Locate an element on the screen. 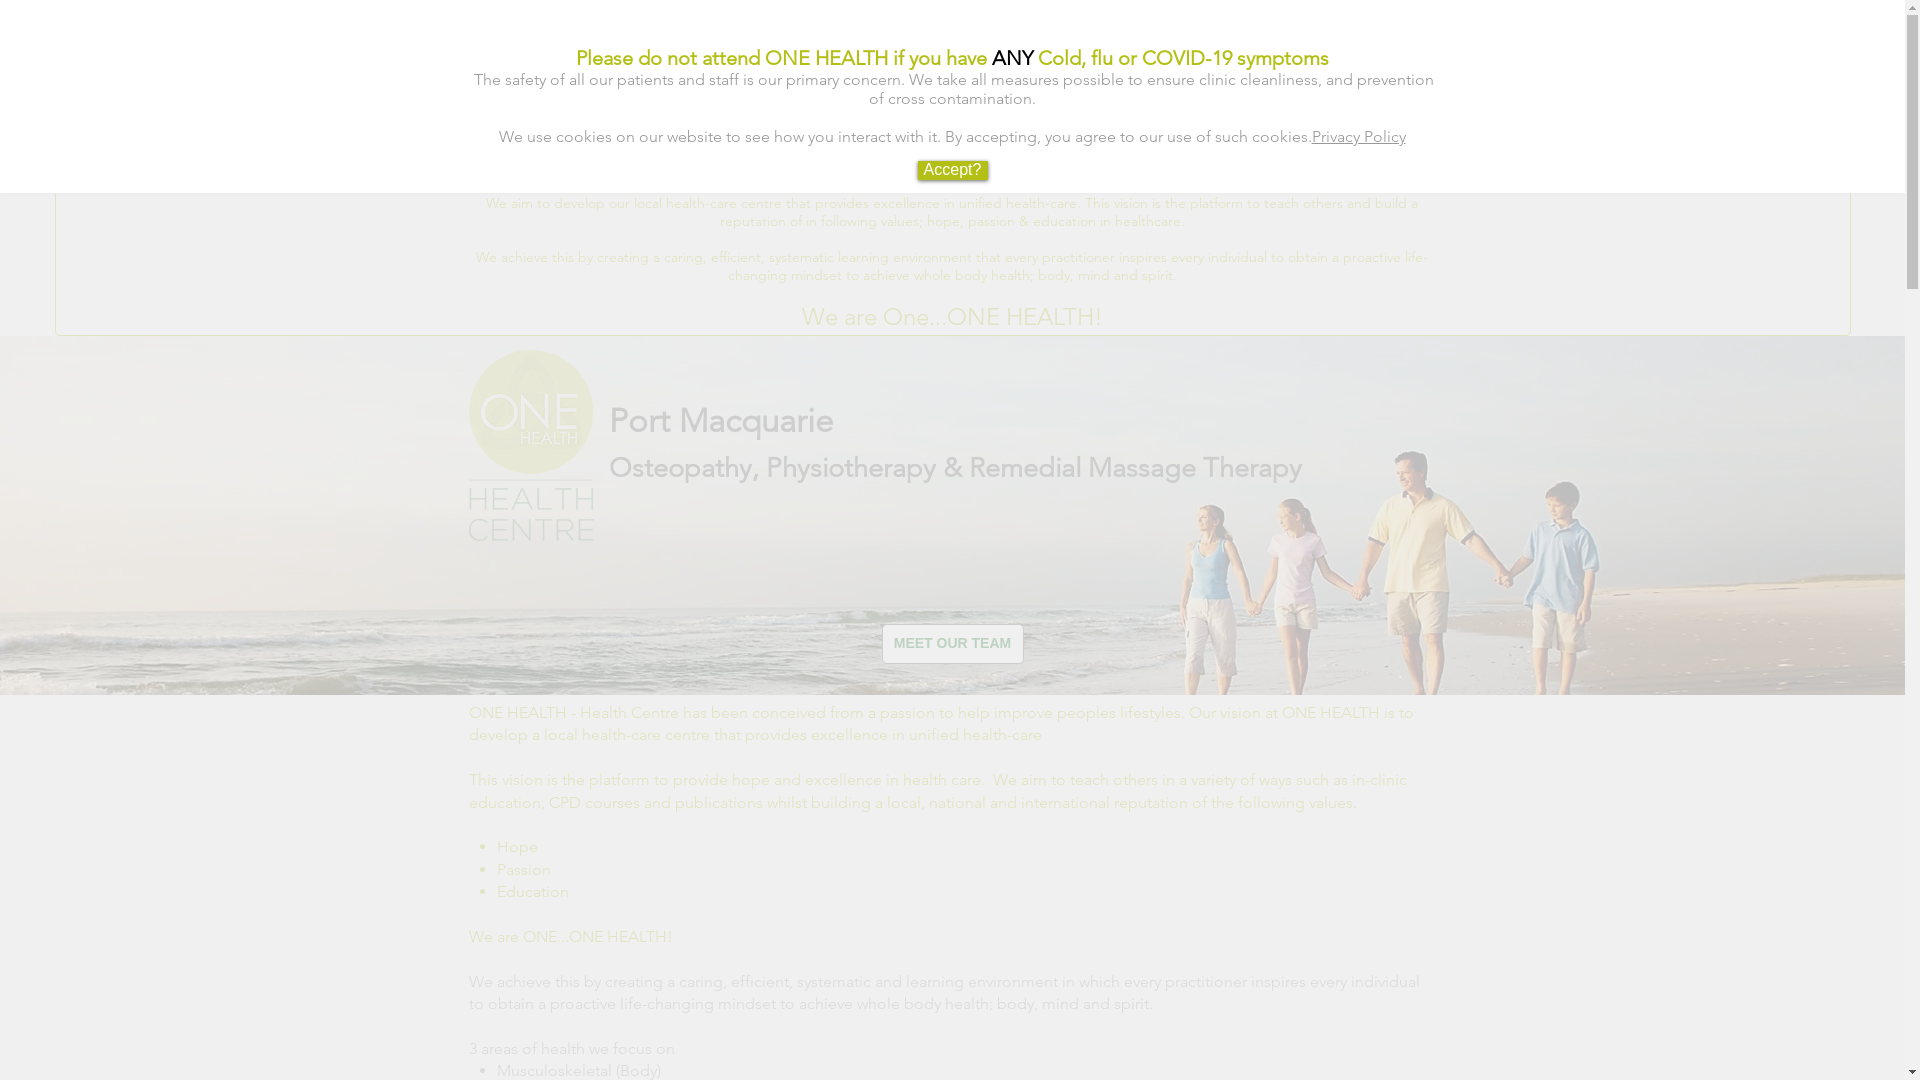 This screenshot has height=1080, width=1920. GIFT VOUCHERS is located at coordinates (1366, 78).